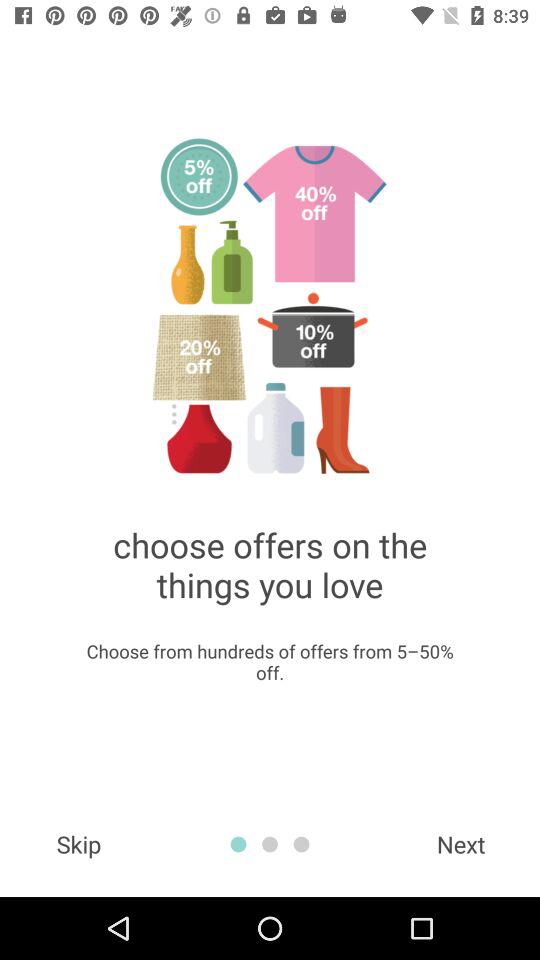 Image resolution: width=540 pixels, height=960 pixels. Describe the element at coordinates (78, 844) in the screenshot. I see `select skip icon` at that location.